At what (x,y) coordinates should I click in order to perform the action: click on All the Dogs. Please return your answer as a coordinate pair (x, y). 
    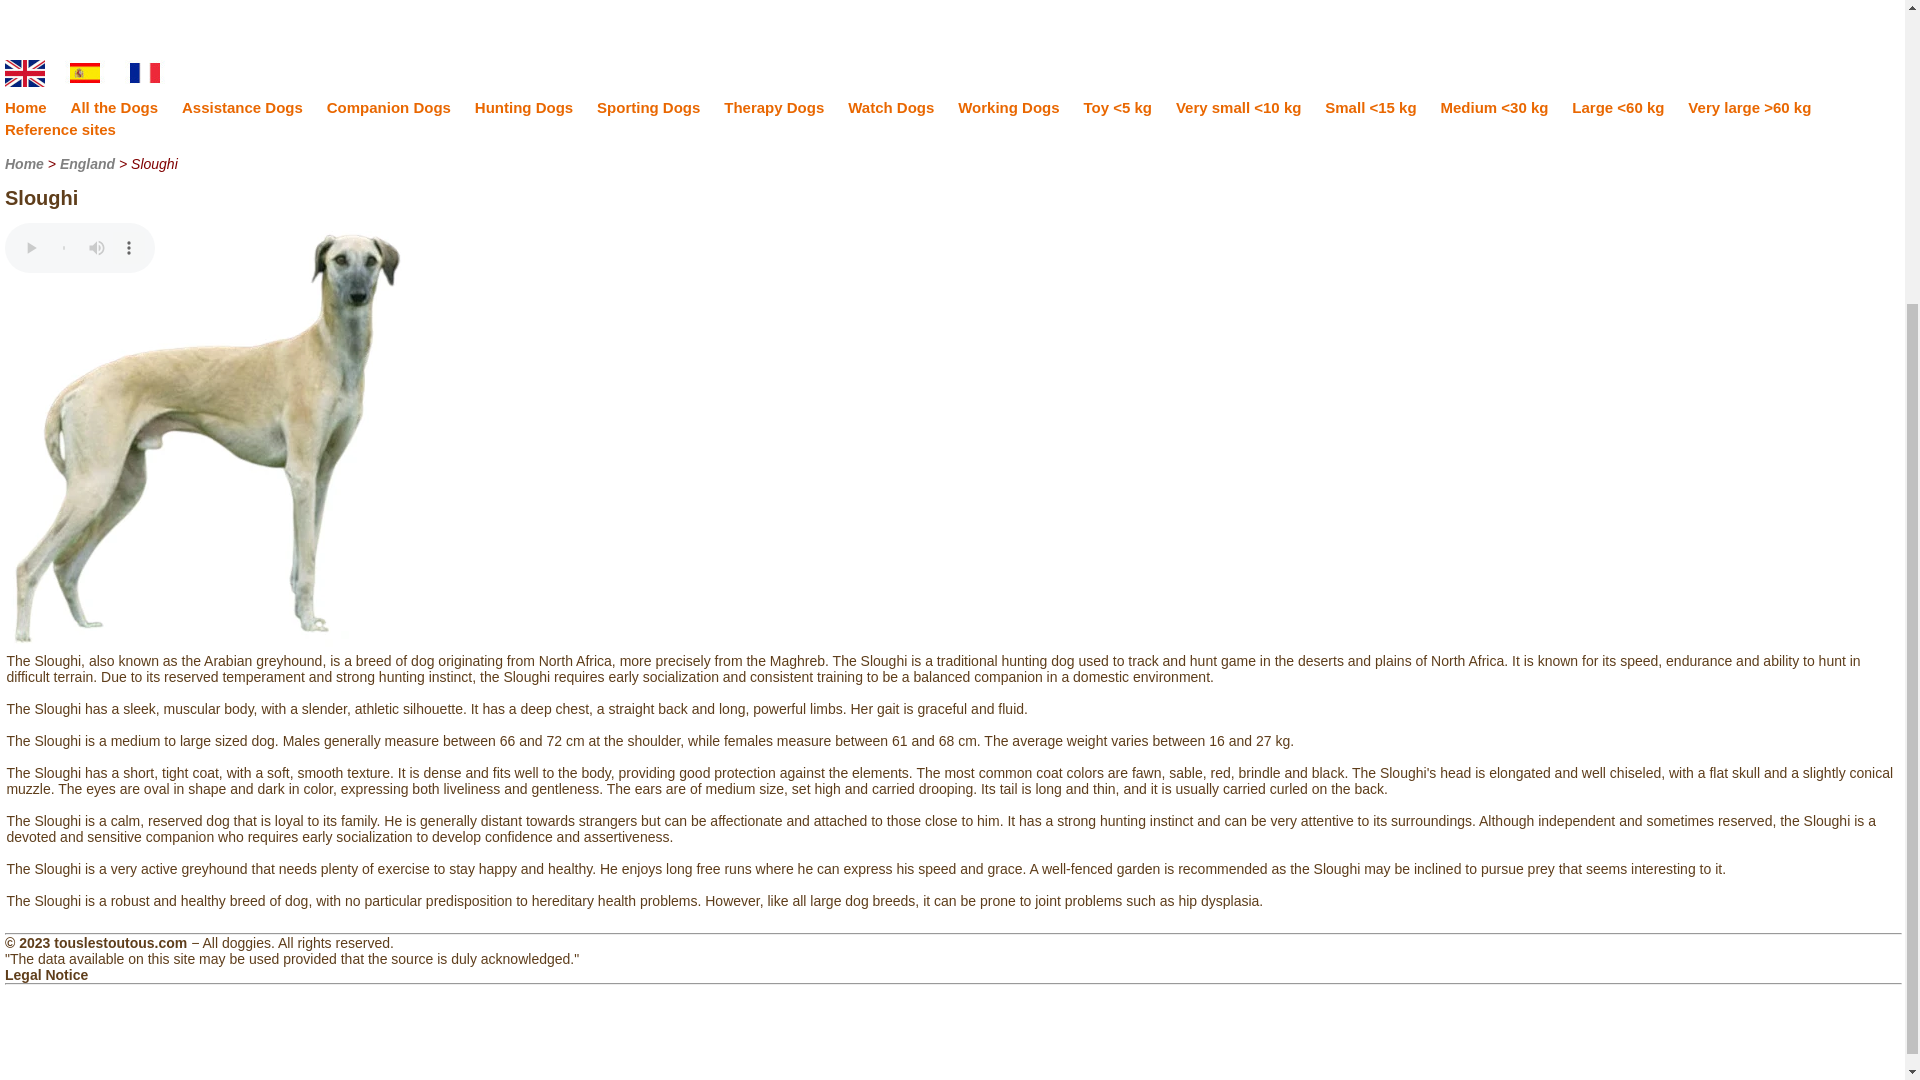
    Looking at the image, I should click on (115, 107).